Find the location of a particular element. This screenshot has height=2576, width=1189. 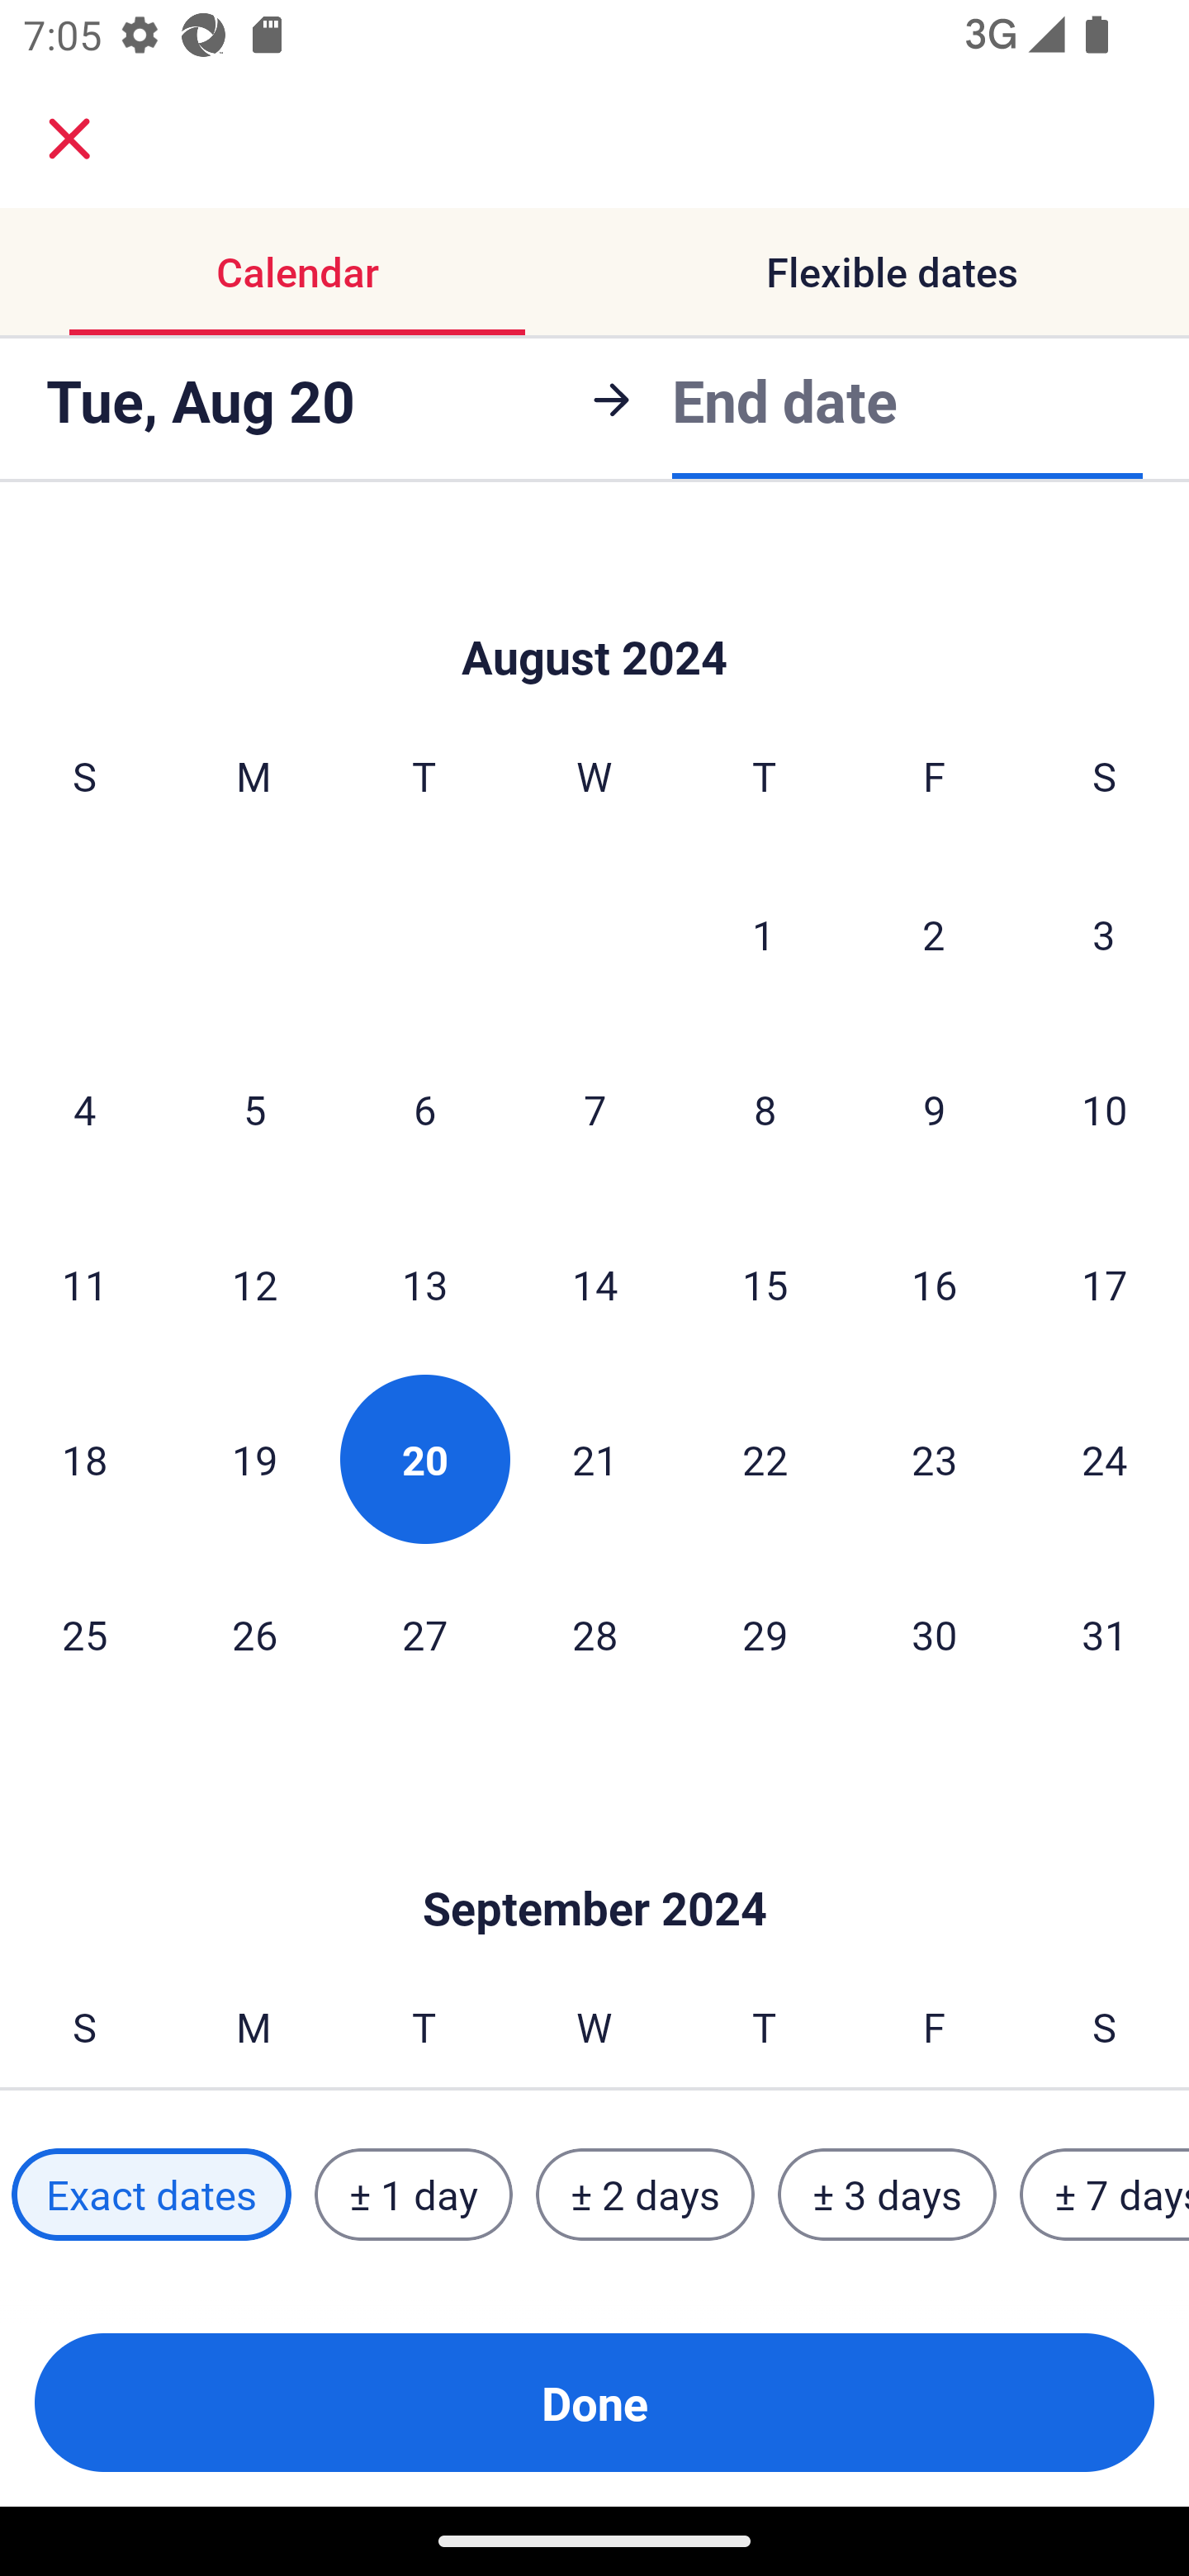

29 Thursday, August 29, 2024 is located at coordinates (765, 1635).